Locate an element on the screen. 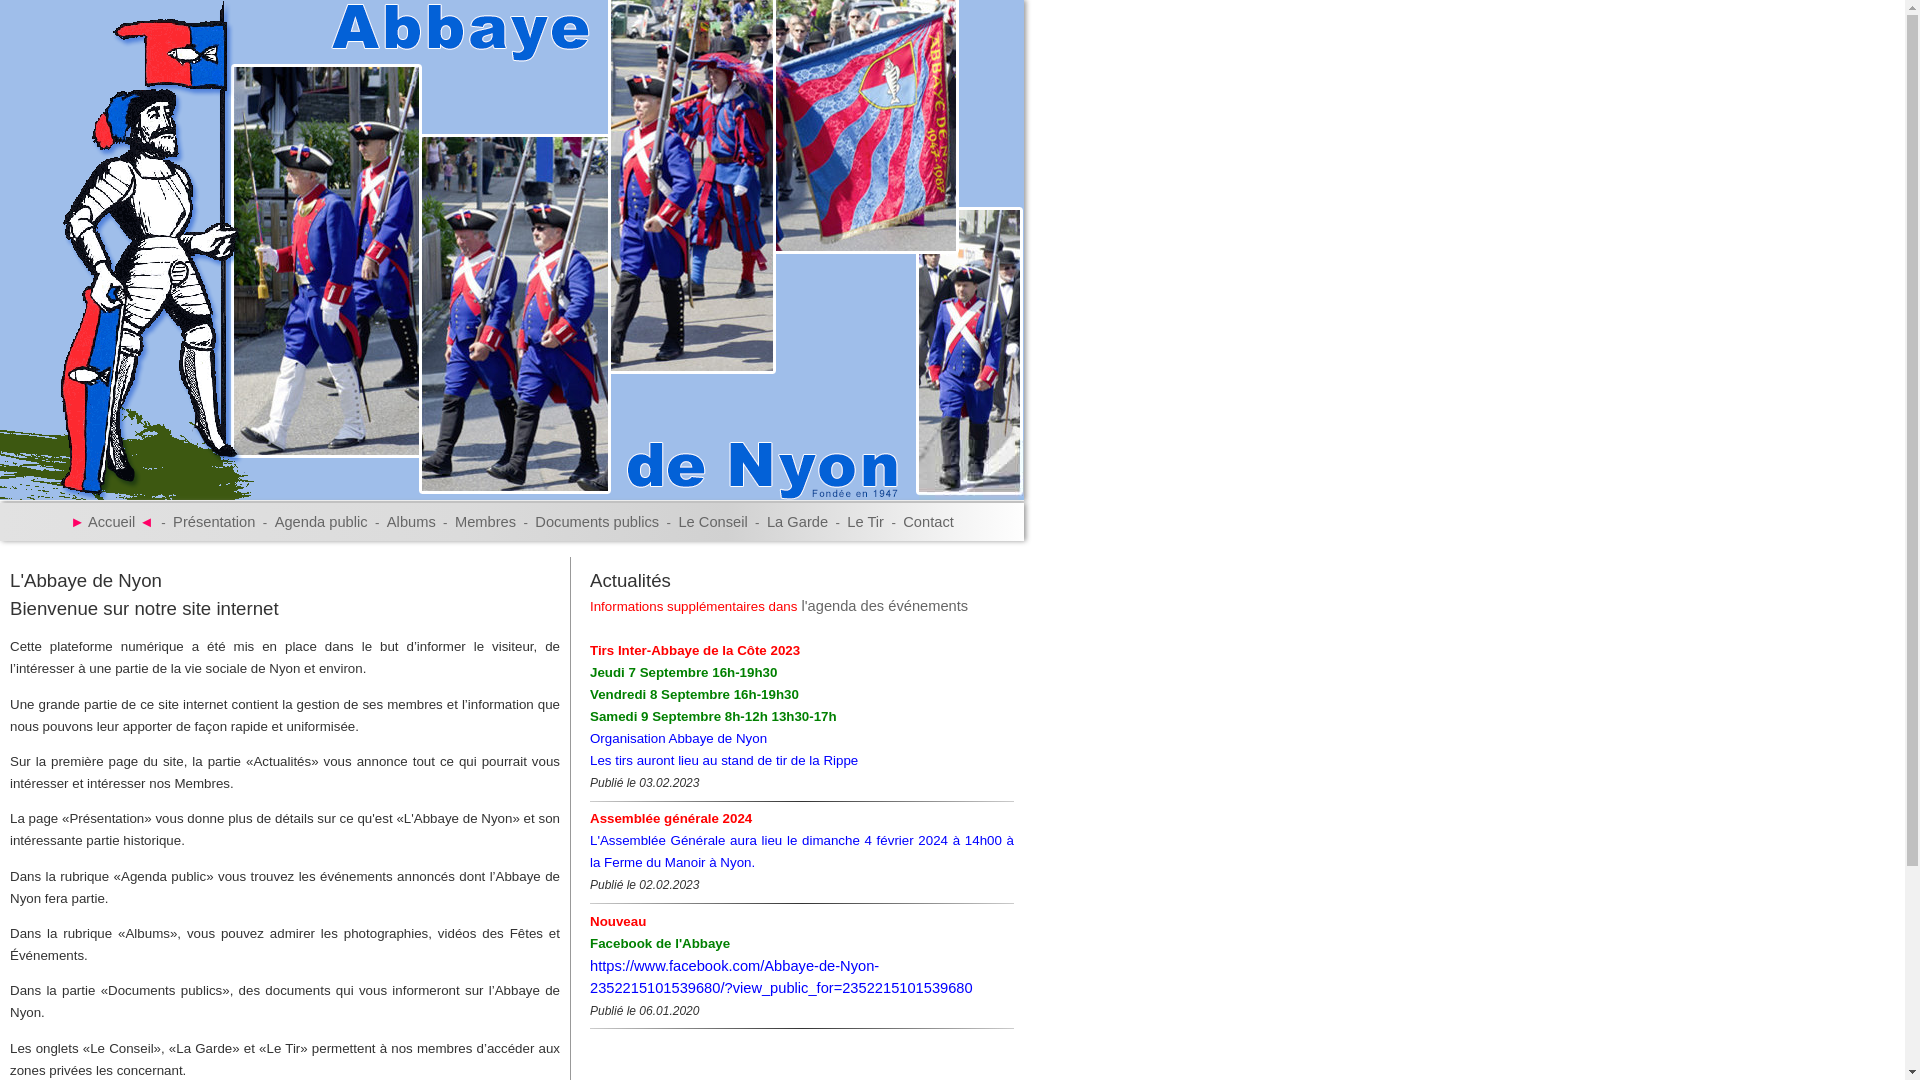 This screenshot has width=1920, height=1080. Albums is located at coordinates (412, 522).